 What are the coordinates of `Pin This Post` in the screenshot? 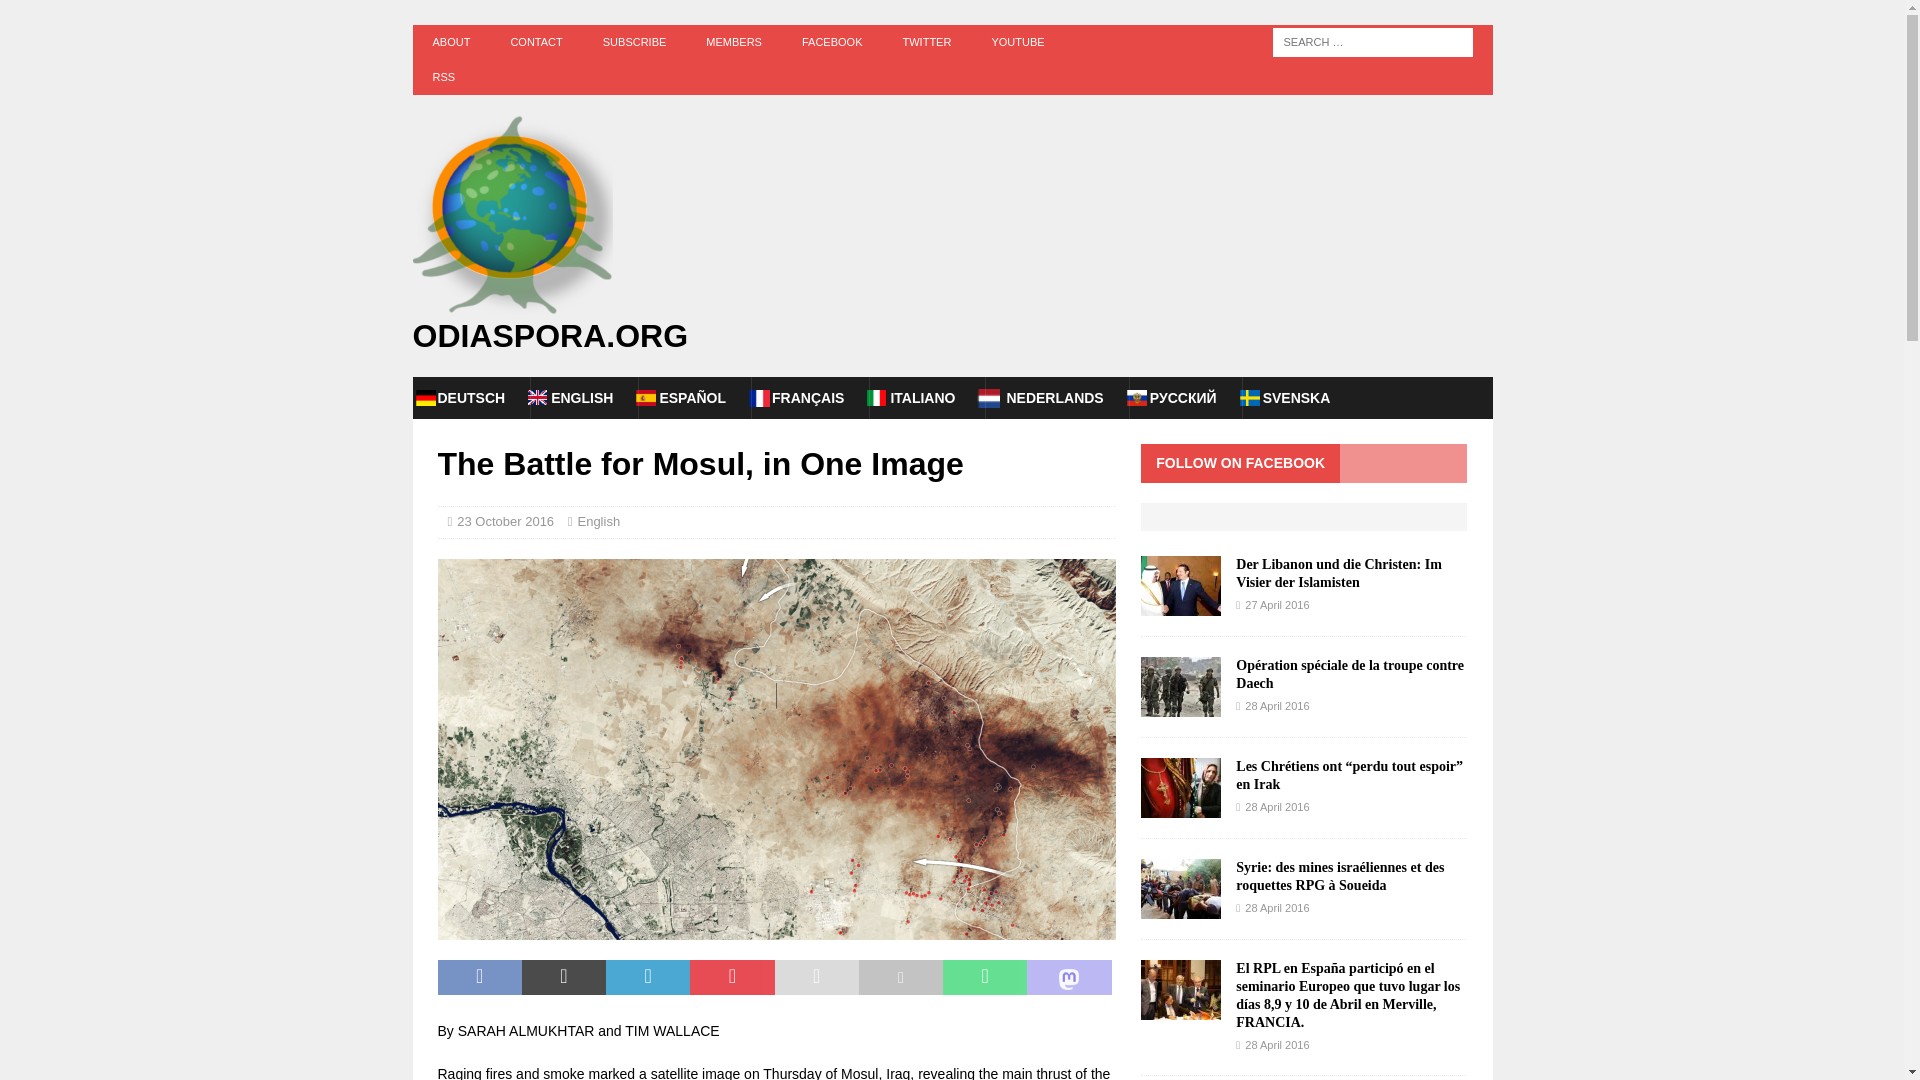 It's located at (731, 978).